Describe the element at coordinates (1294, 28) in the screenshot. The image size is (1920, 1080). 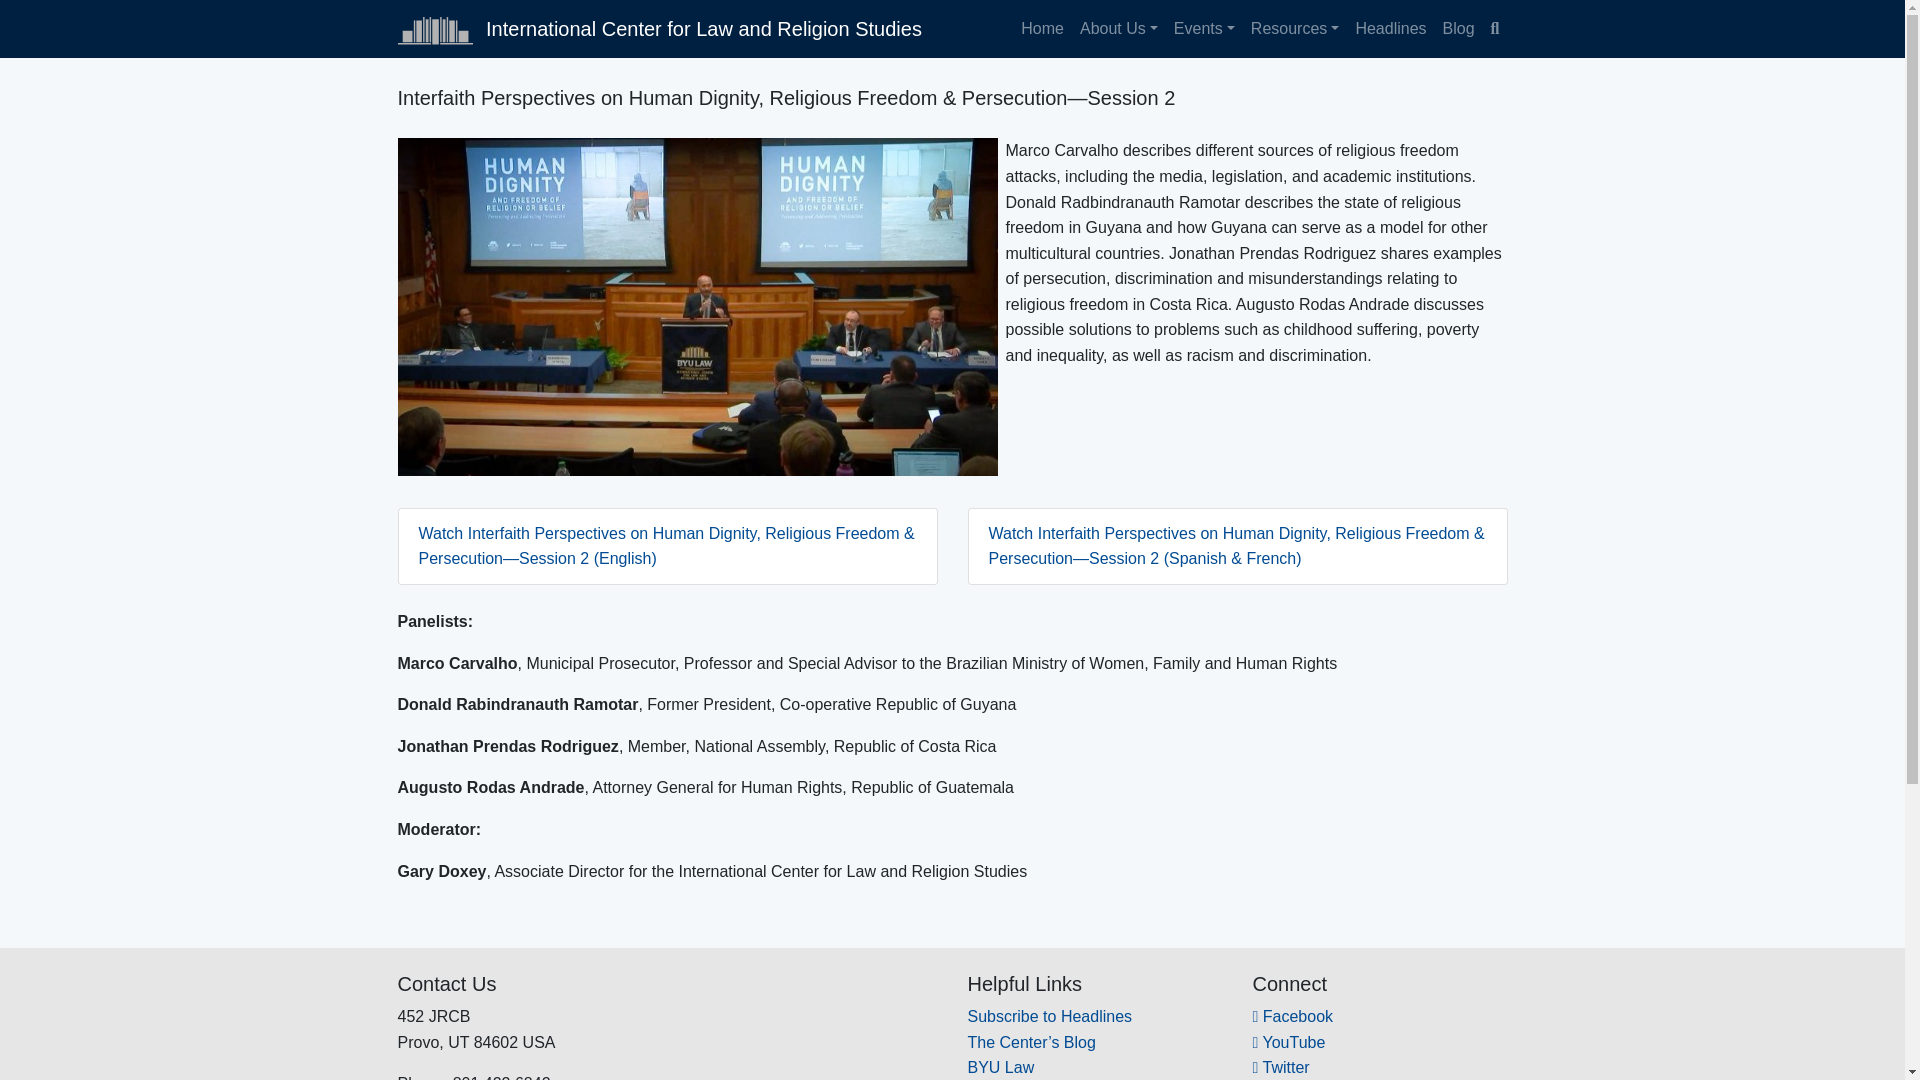
I see `Resources` at that location.